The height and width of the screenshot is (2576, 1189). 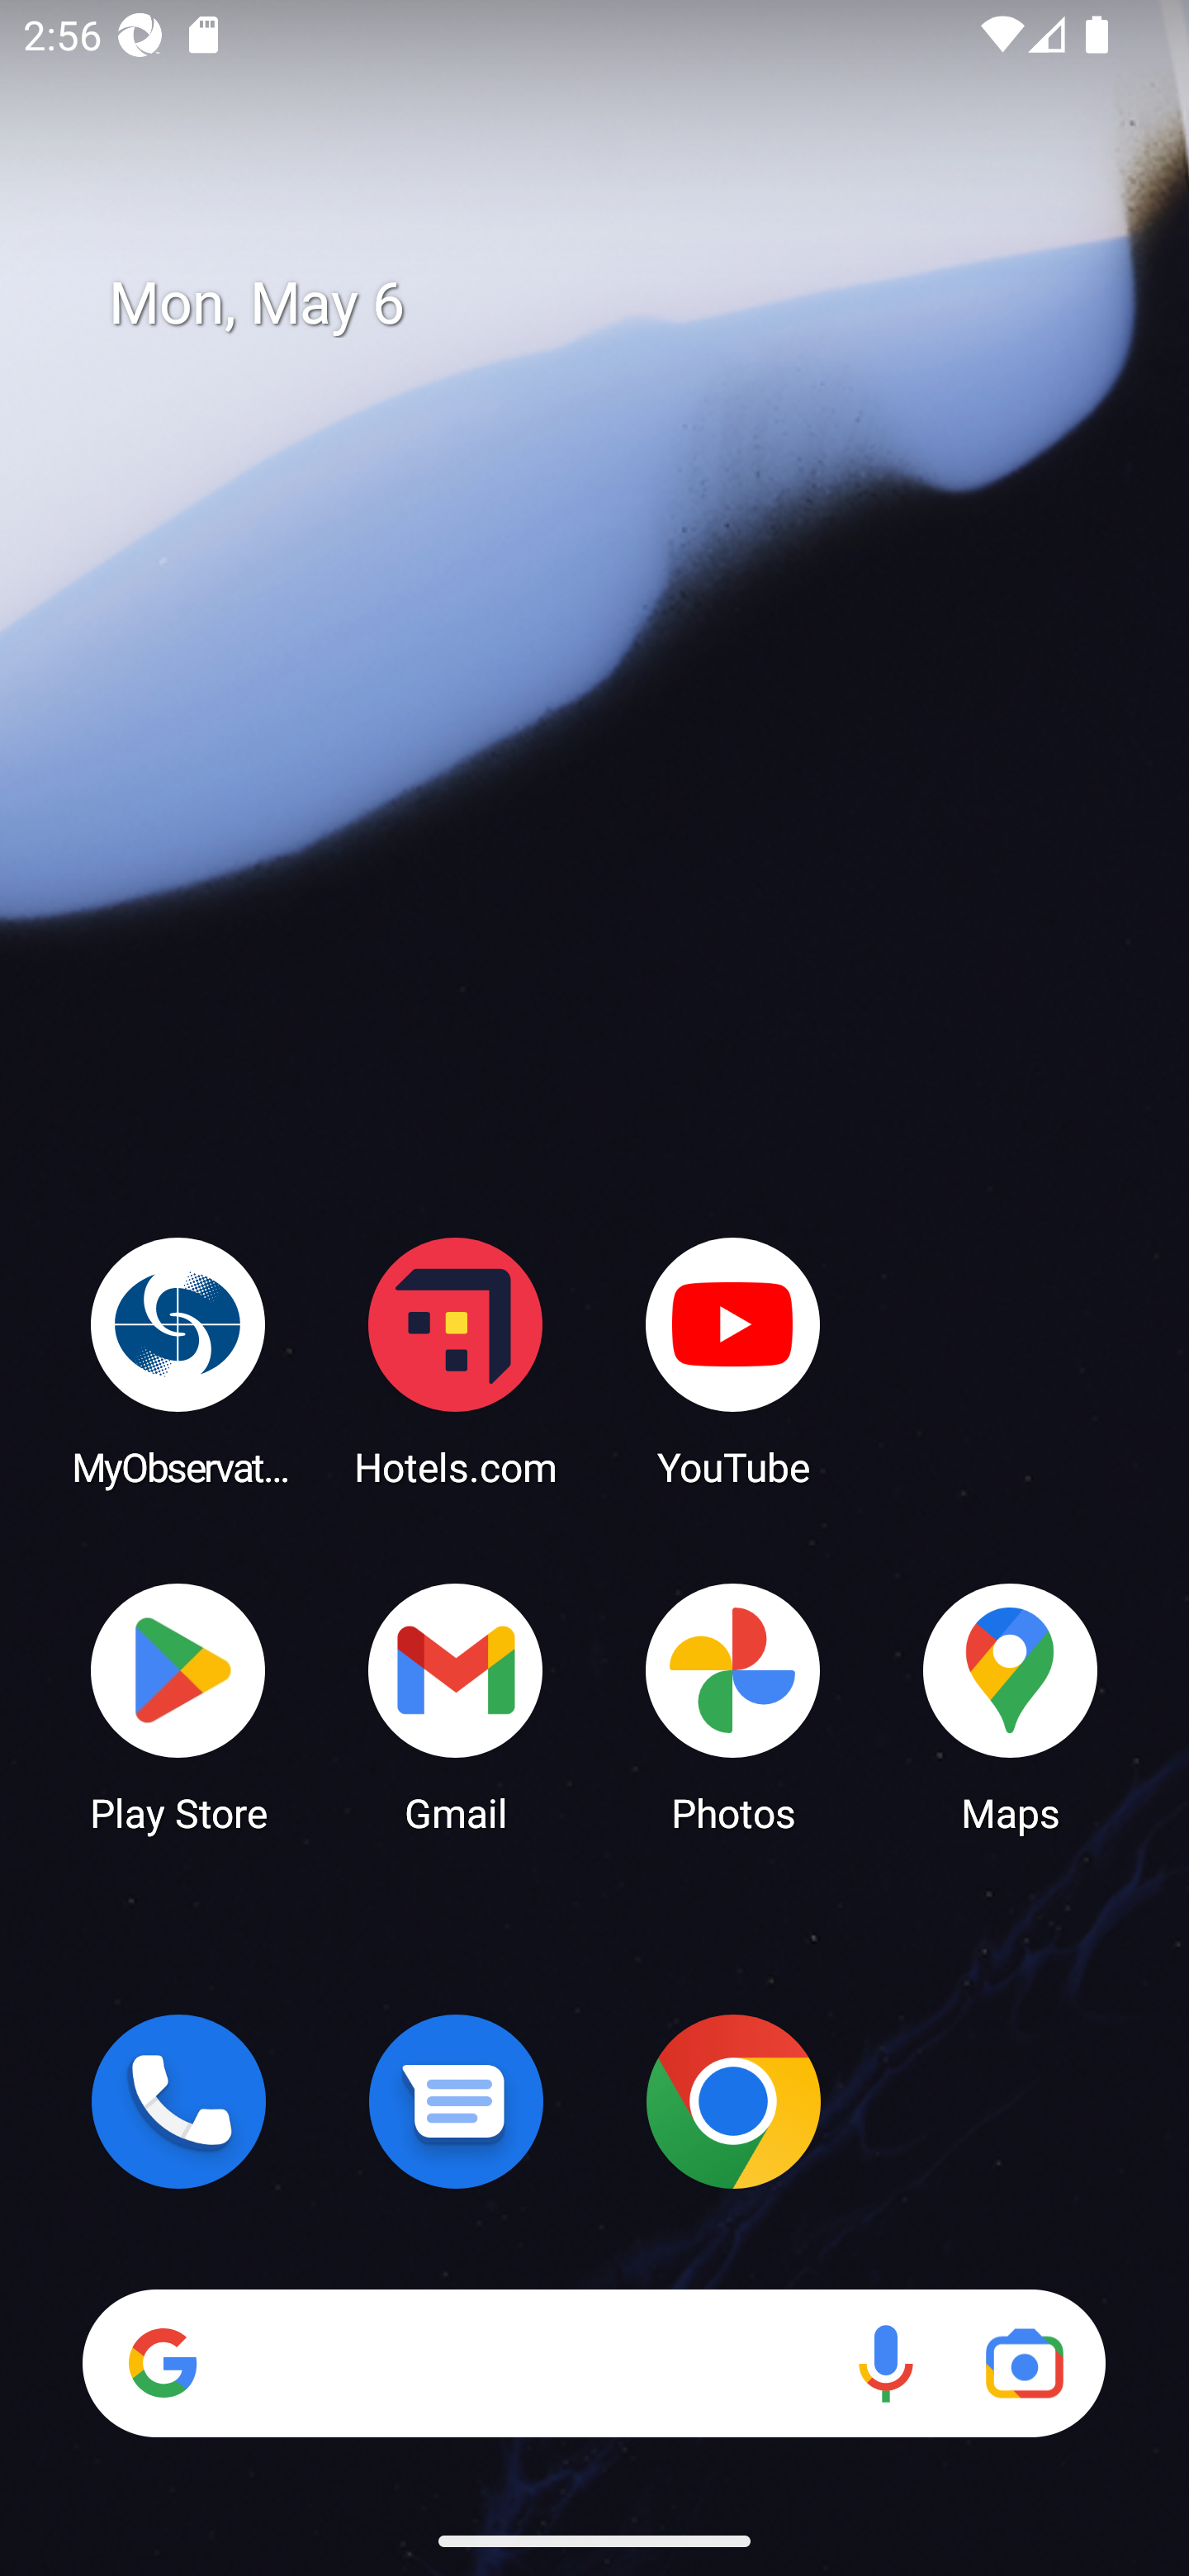 I want to click on Voice search, so click(x=885, y=2363).